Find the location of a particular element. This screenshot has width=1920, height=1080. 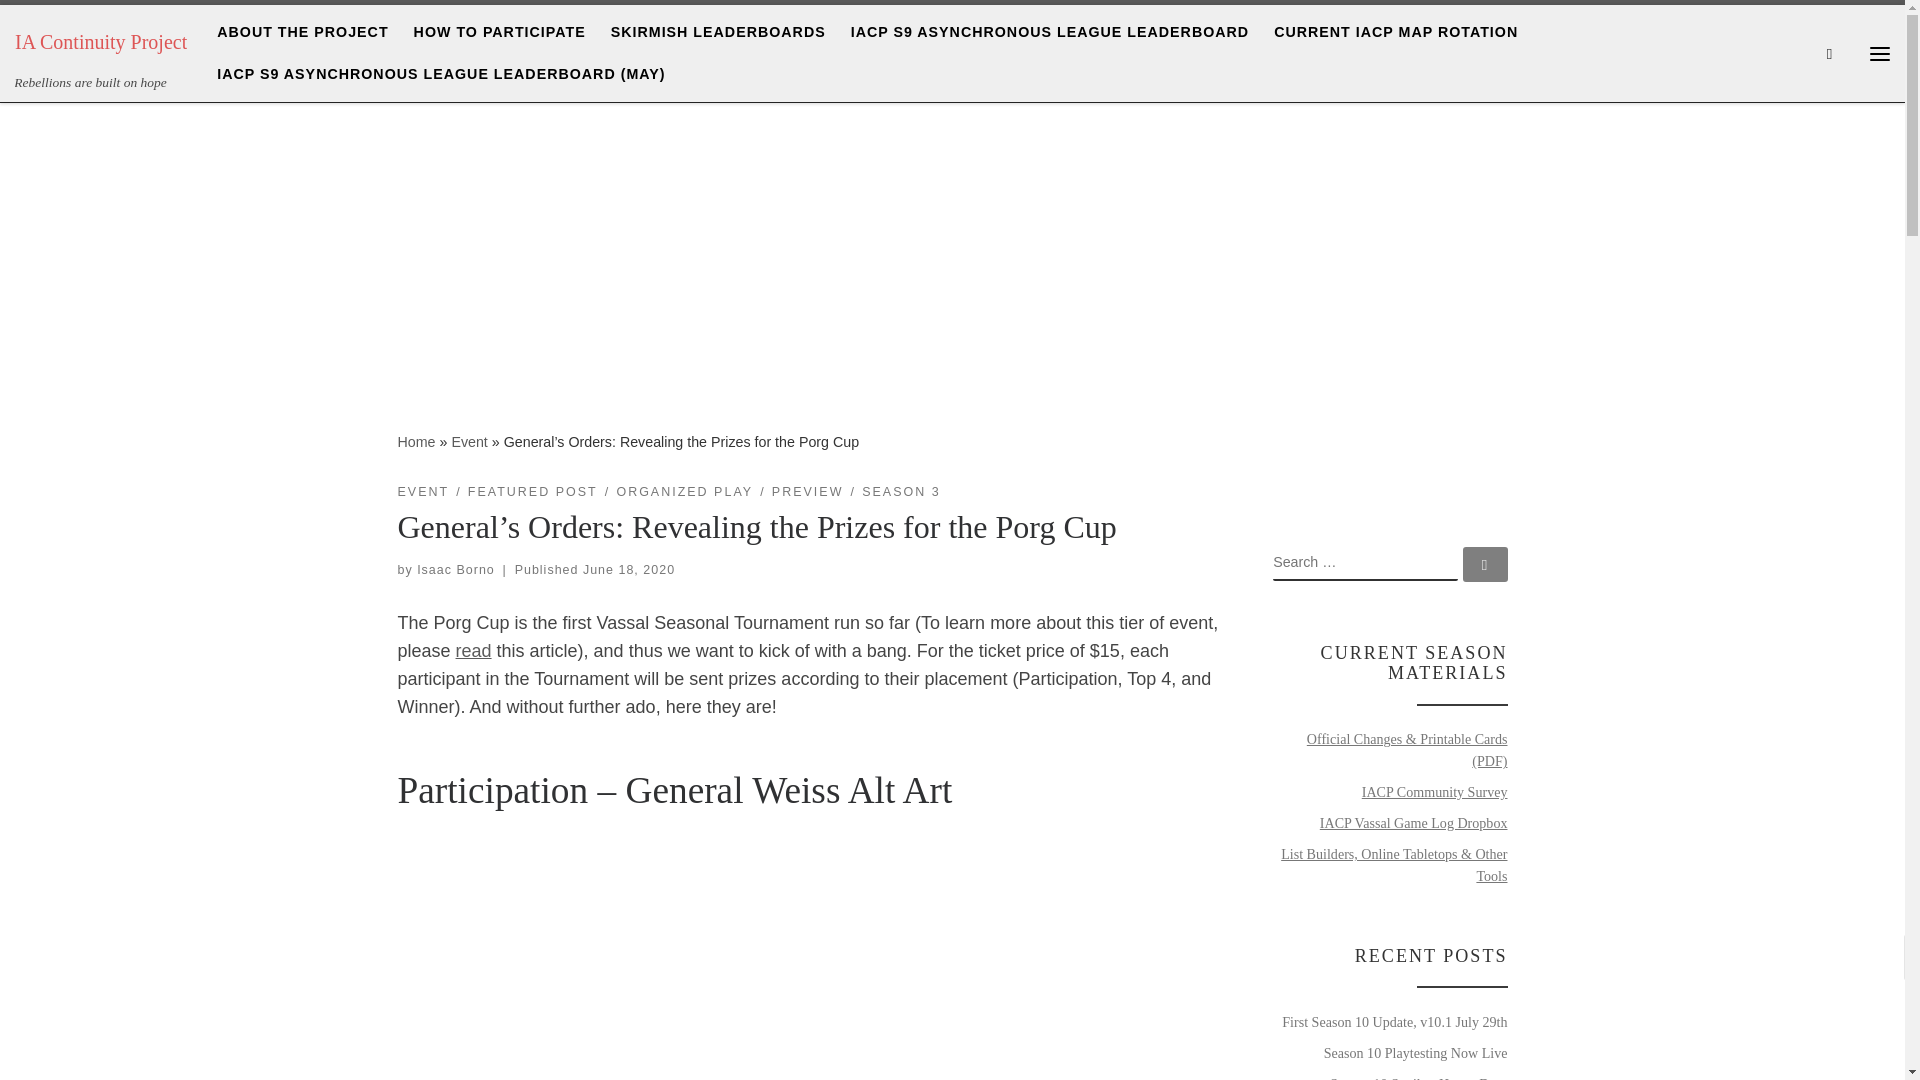

View all posts in Event is located at coordinates (423, 492).